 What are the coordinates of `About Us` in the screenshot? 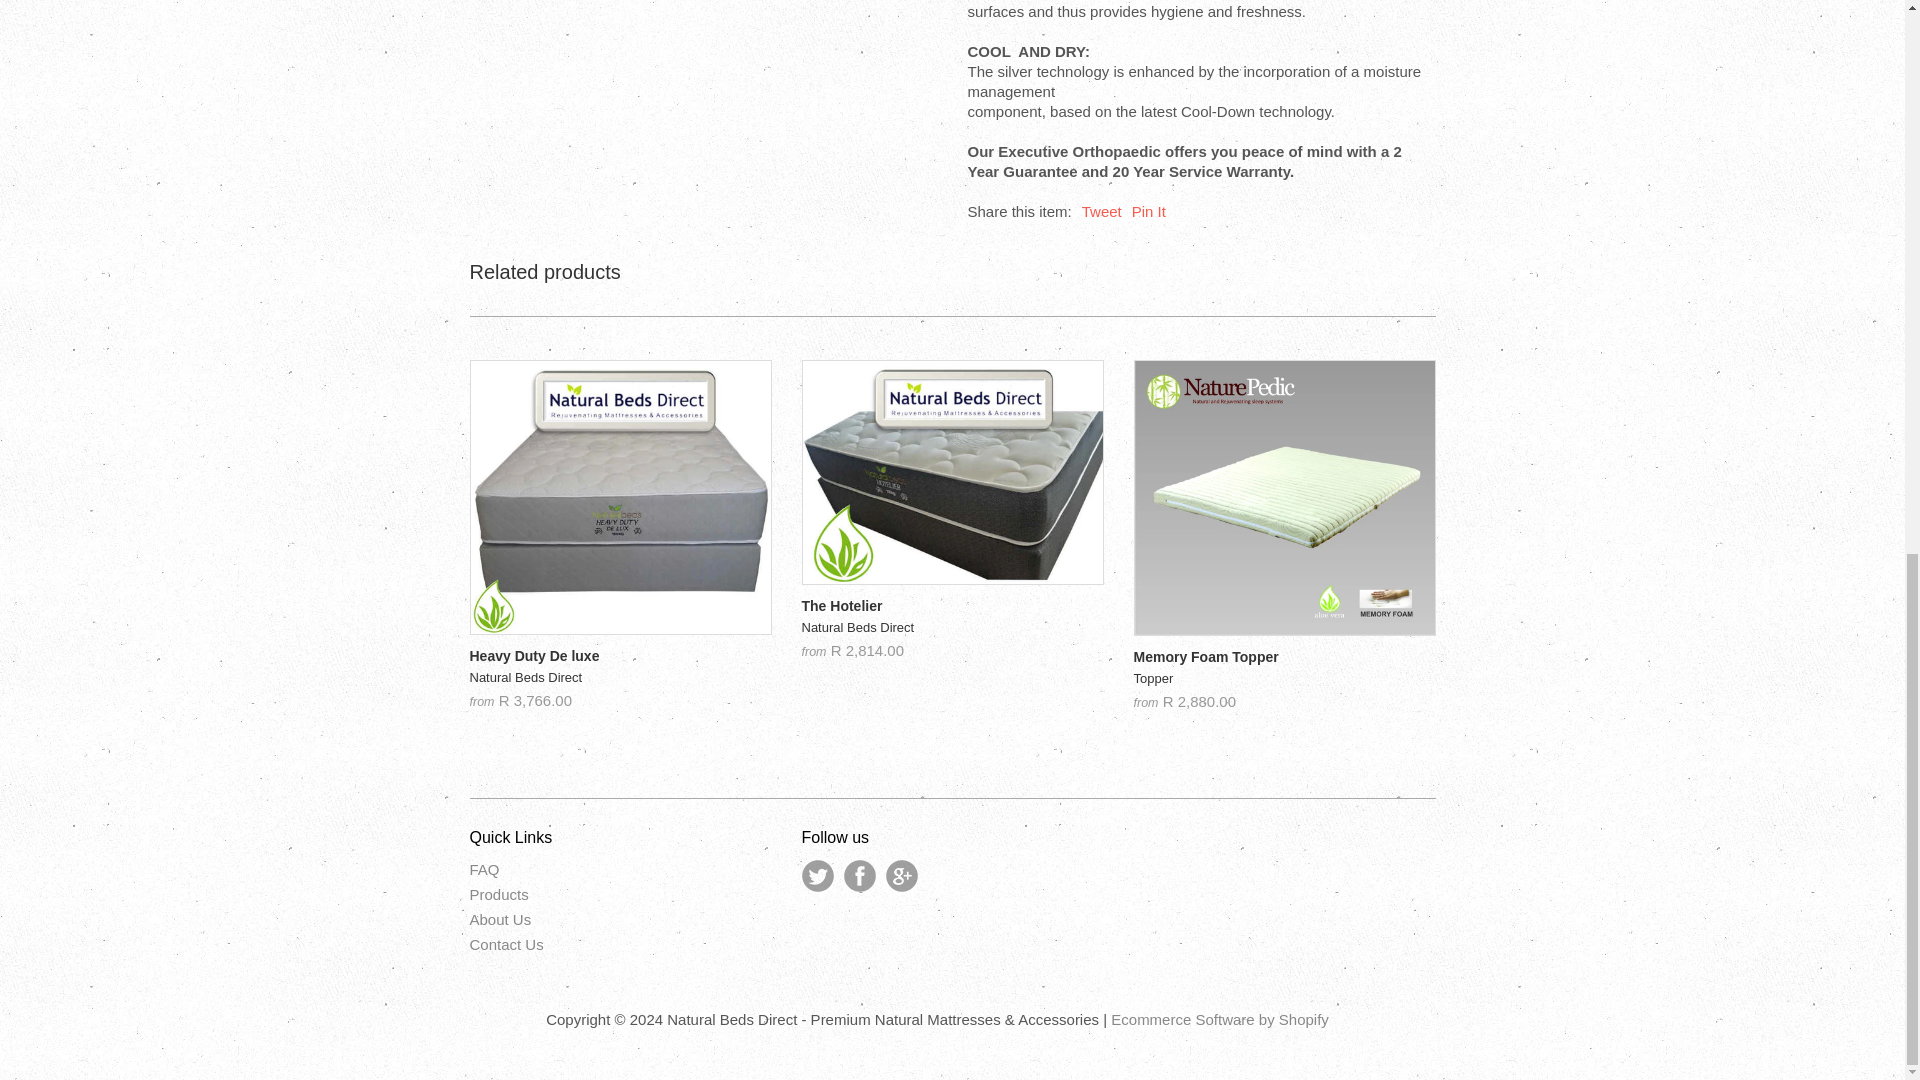 It's located at (500, 919).